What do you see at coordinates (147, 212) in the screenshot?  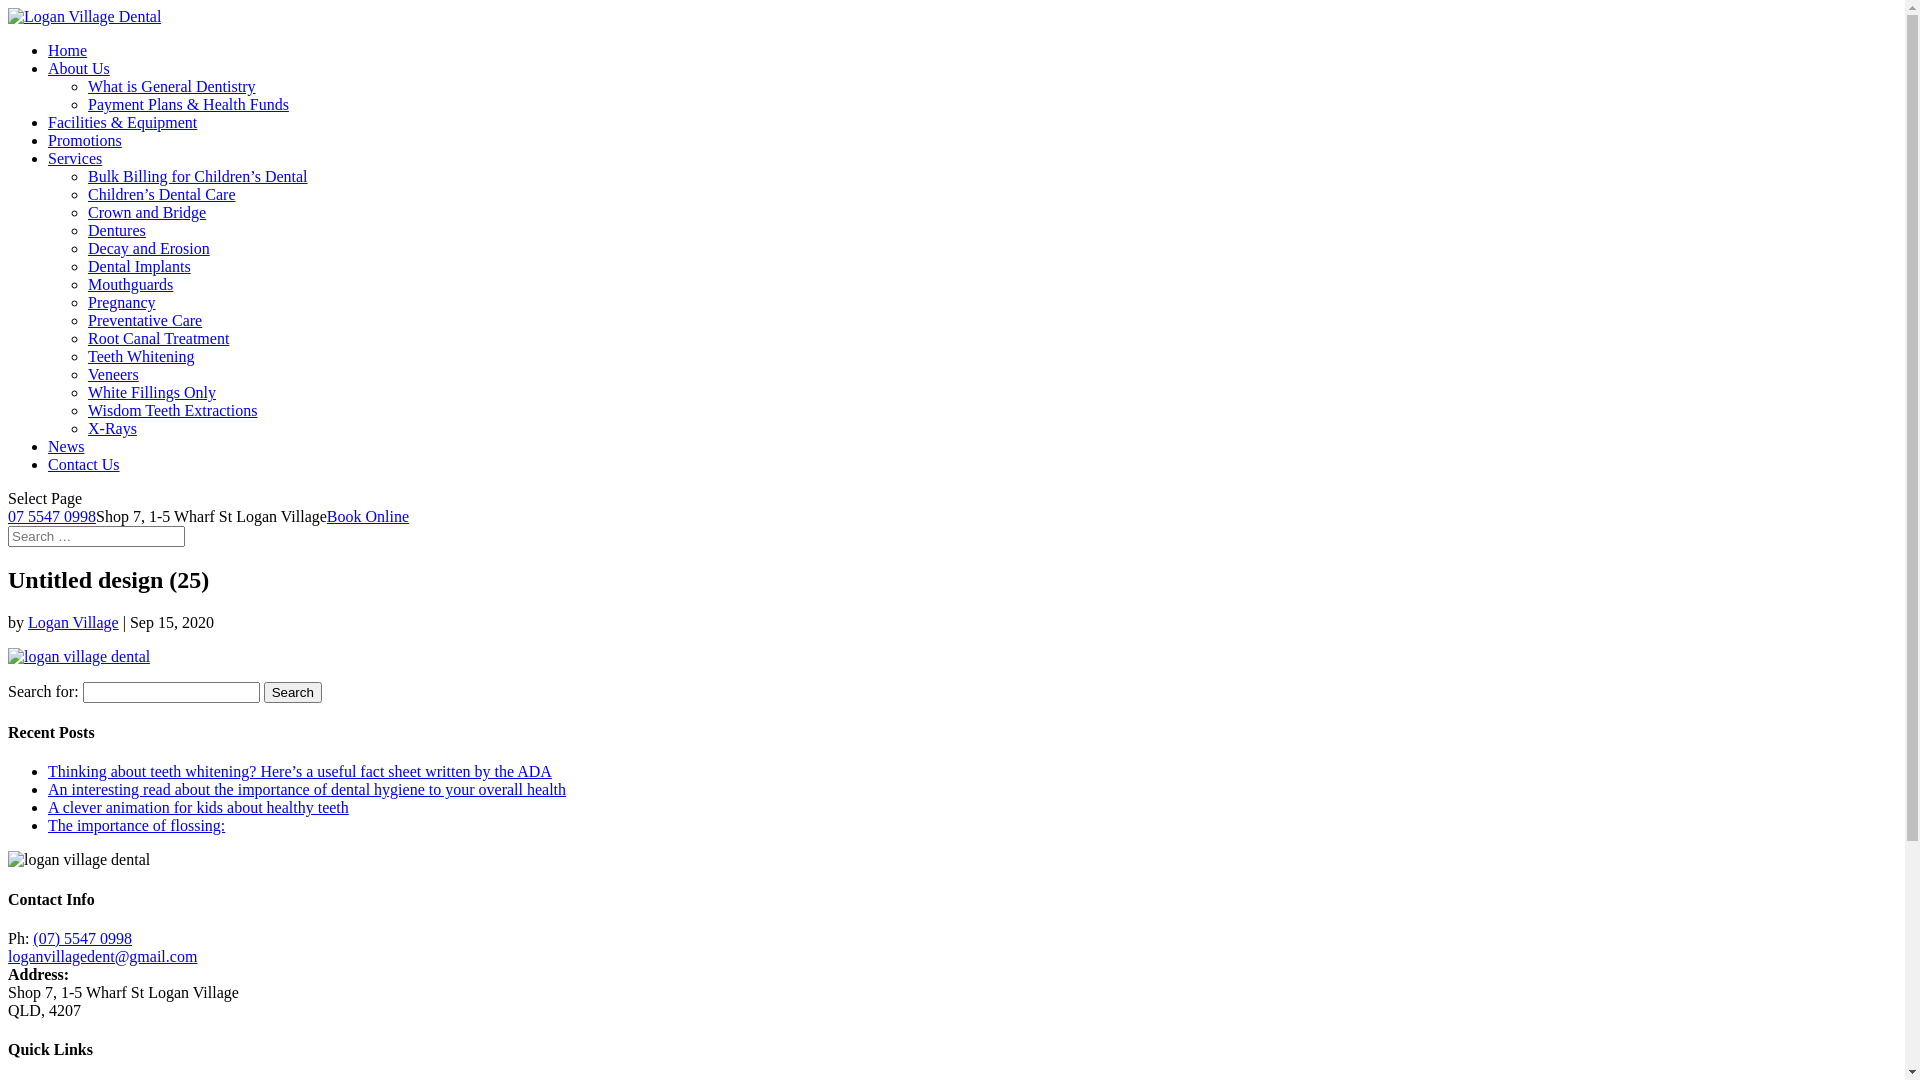 I see `Crown and Bridge` at bounding box center [147, 212].